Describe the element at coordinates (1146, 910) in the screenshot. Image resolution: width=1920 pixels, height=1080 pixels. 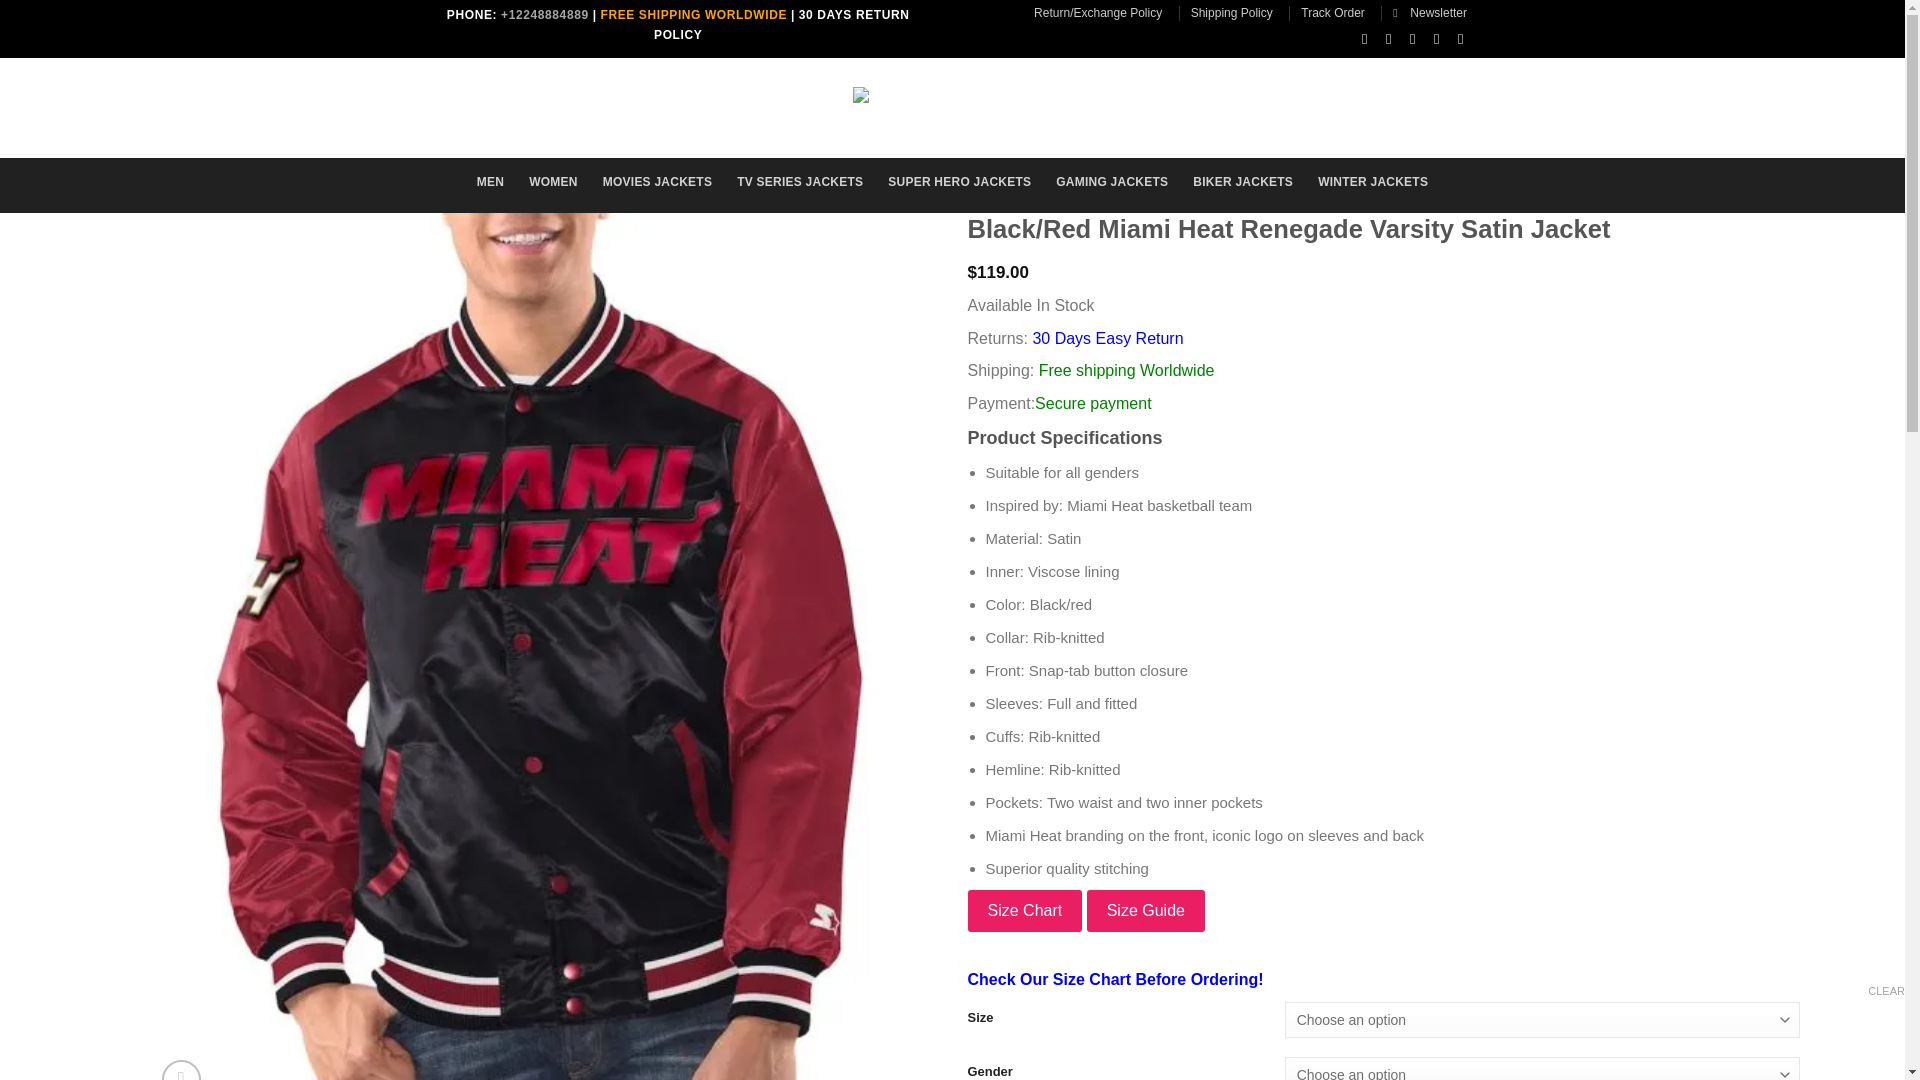
I see `Size Guide` at that location.